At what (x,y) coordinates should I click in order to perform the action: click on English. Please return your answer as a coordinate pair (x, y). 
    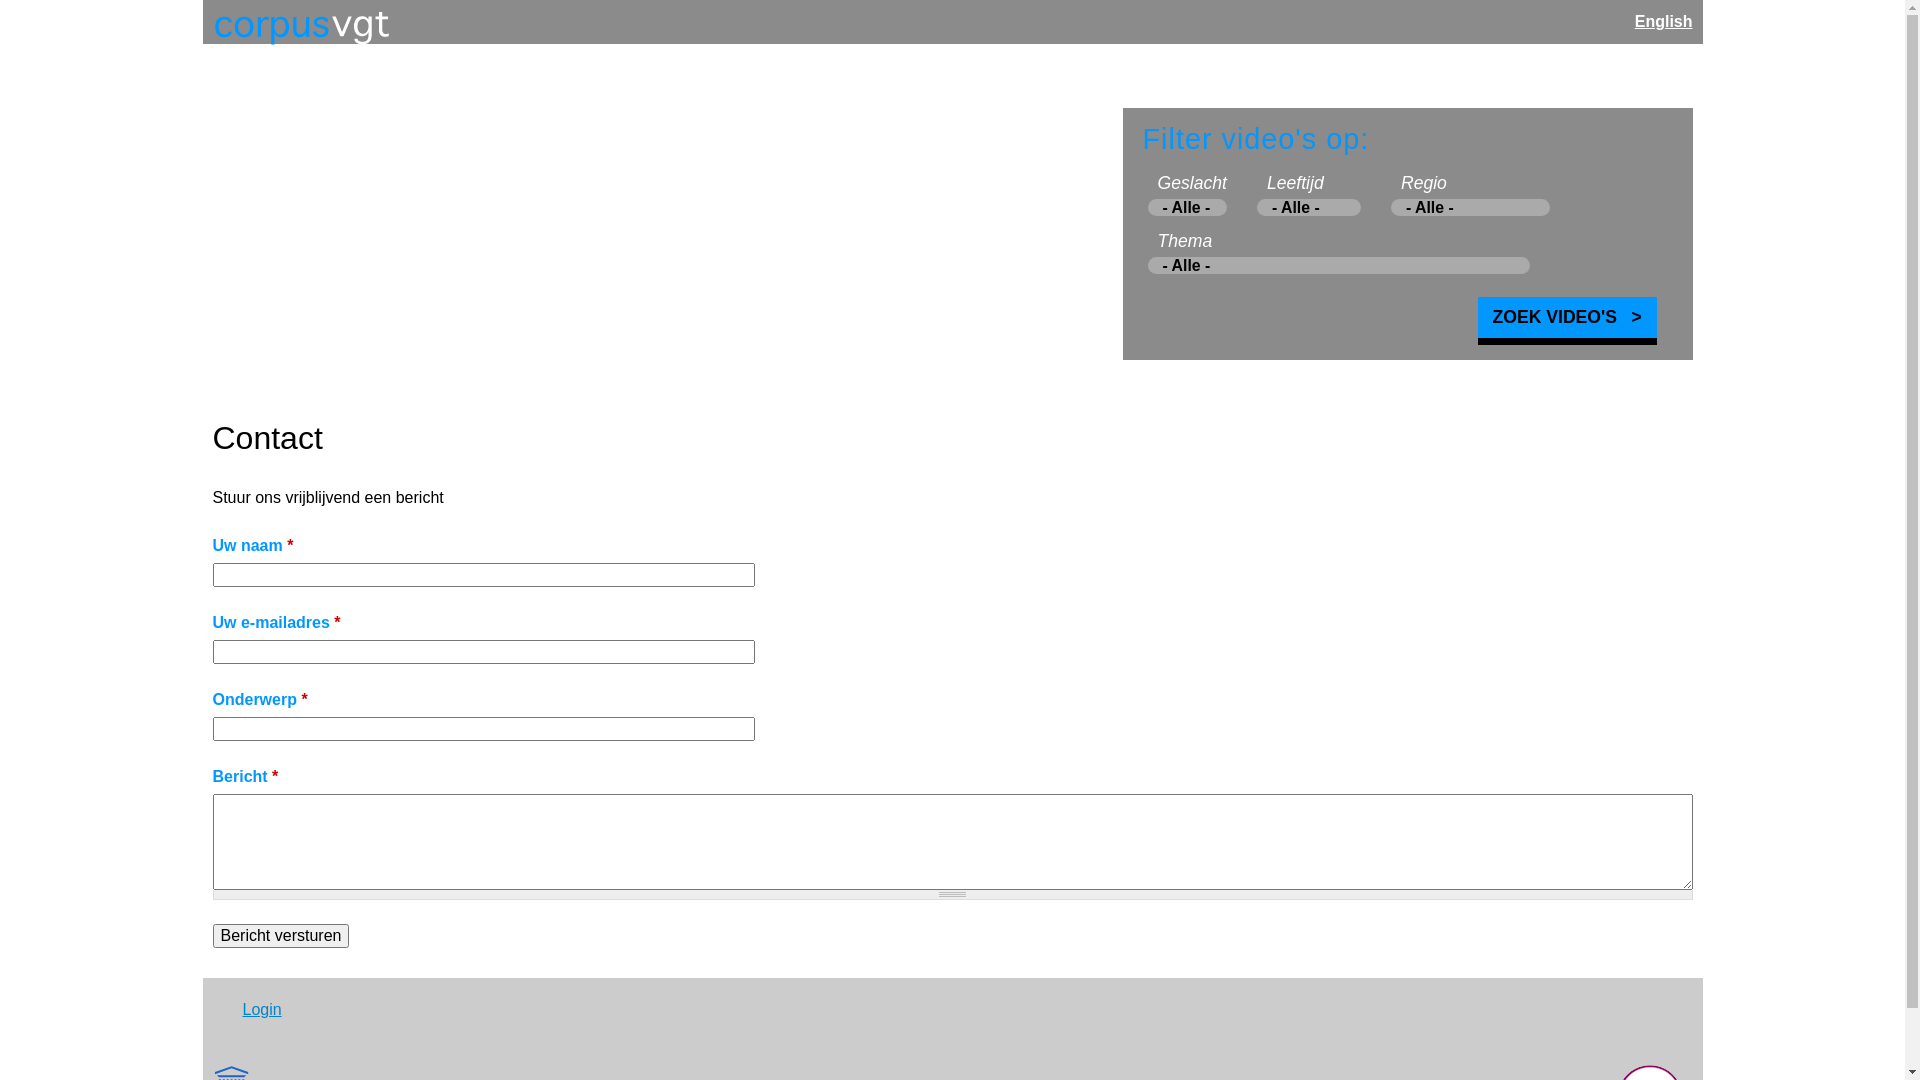
    Looking at the image, I should click on (1664, 22).